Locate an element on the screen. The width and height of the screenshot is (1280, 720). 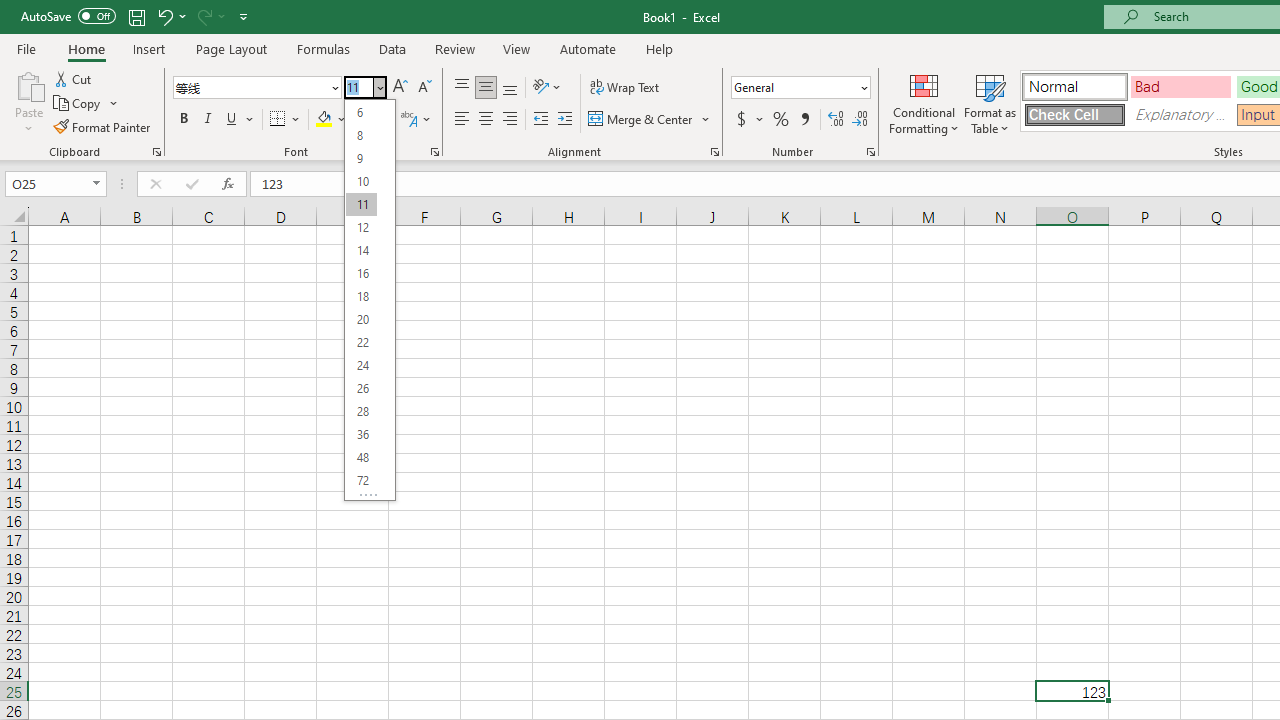
Font Size is located at coordinates (370, 300).